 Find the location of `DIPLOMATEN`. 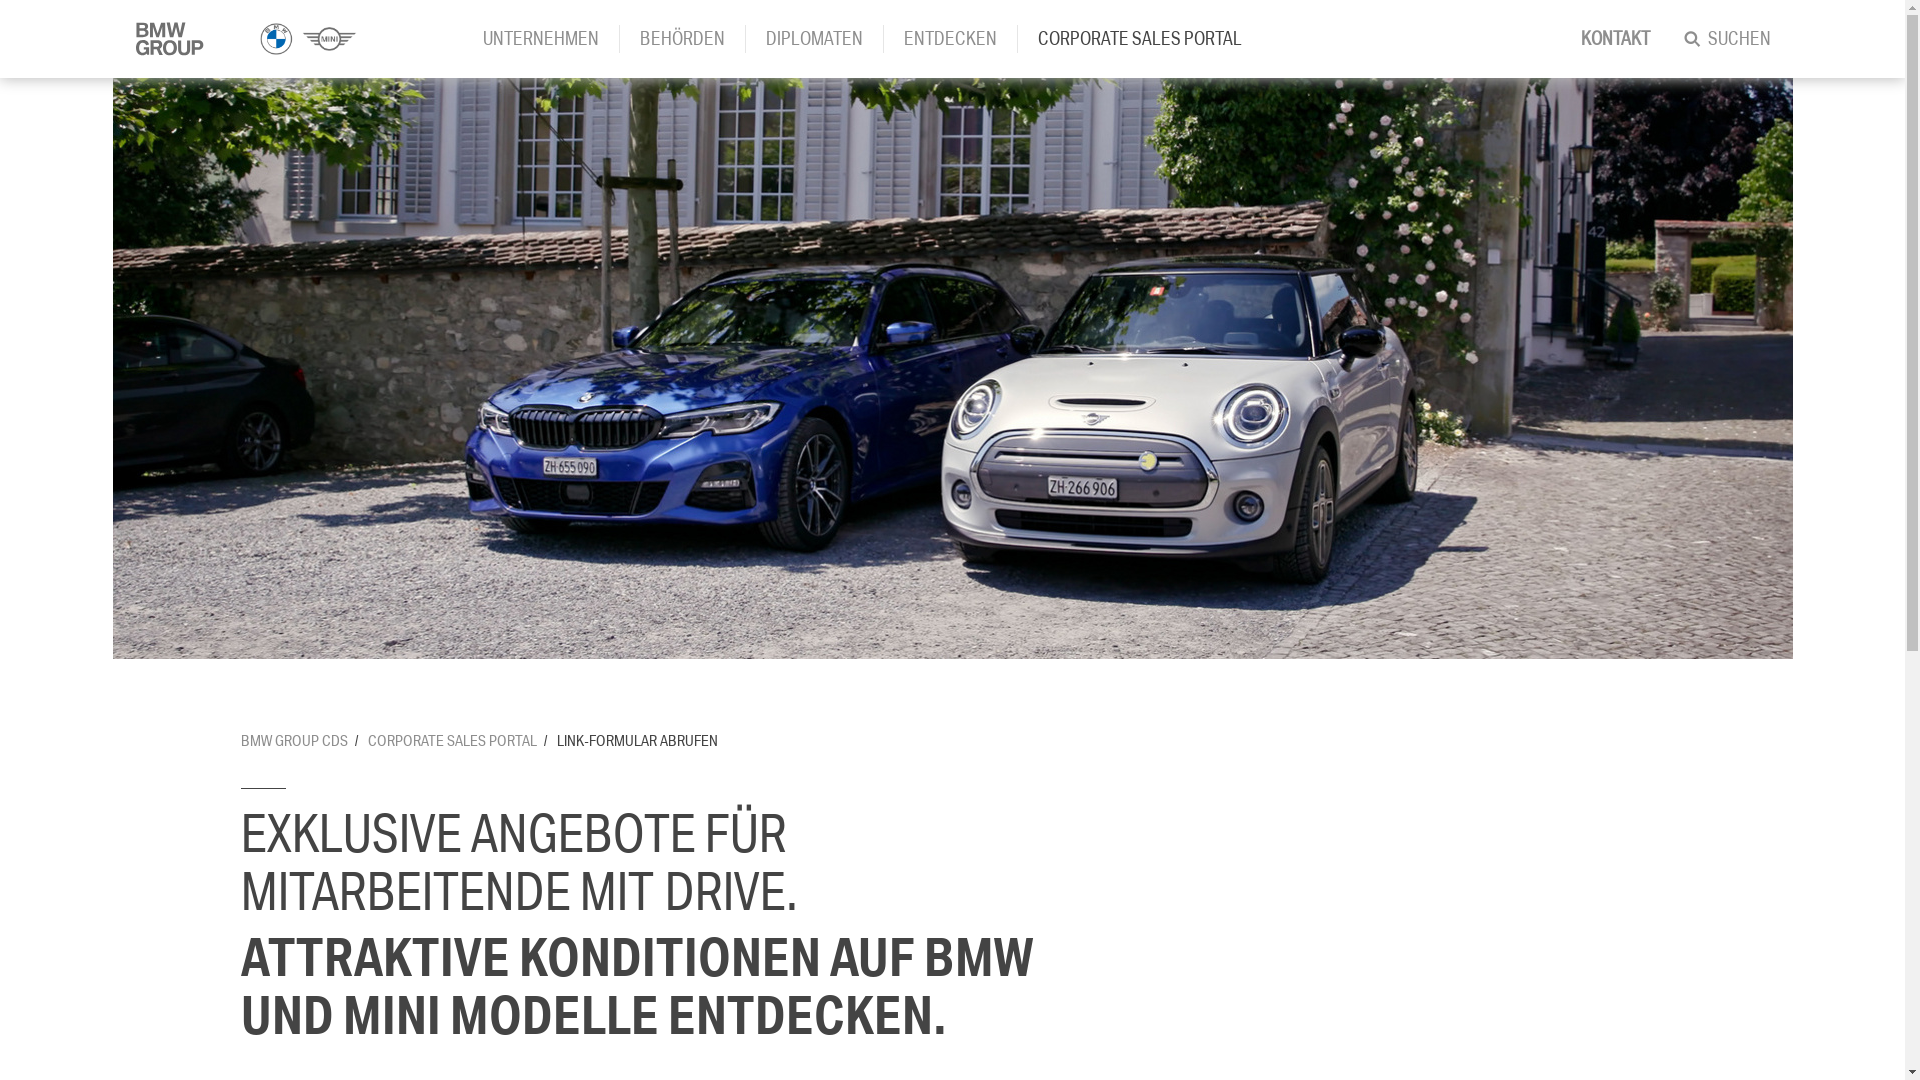

DIPLOMATEN is located at coordinates (825, 39).